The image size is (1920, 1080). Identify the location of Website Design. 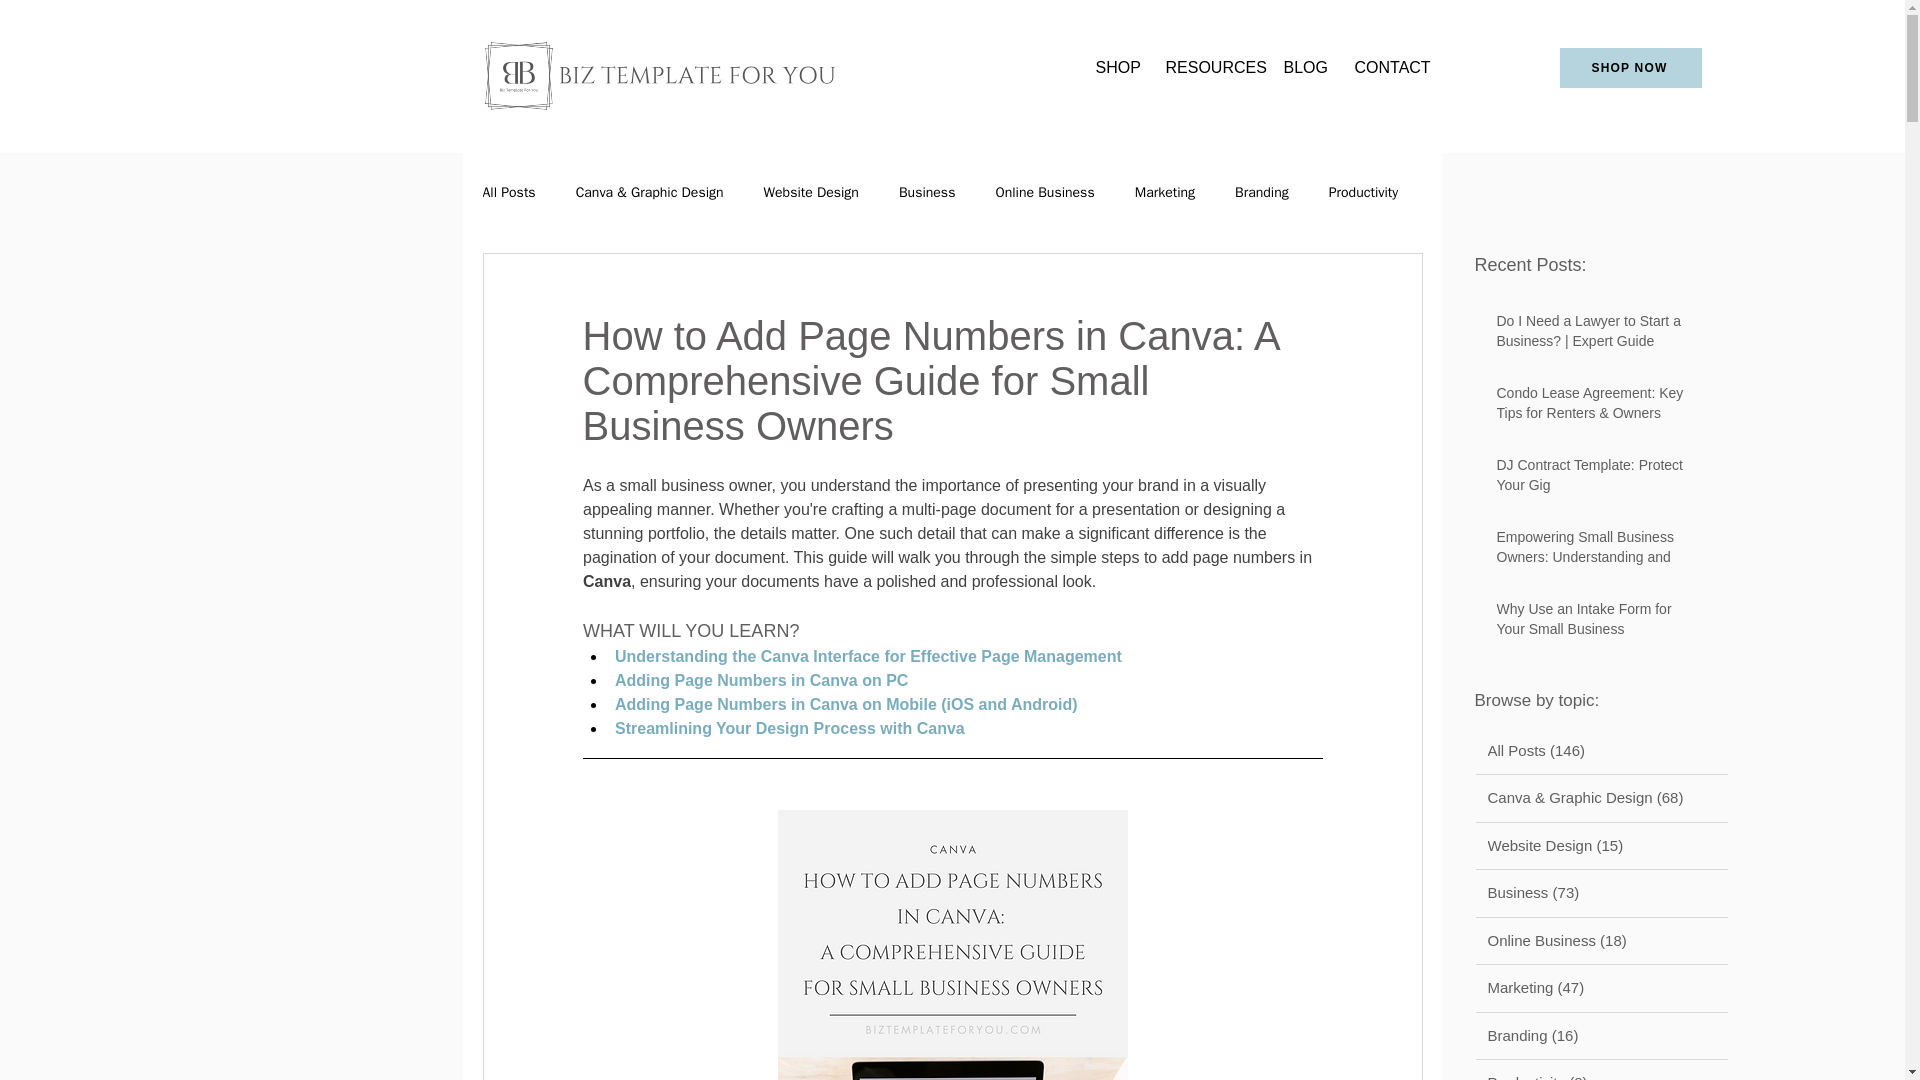
(811, 192).